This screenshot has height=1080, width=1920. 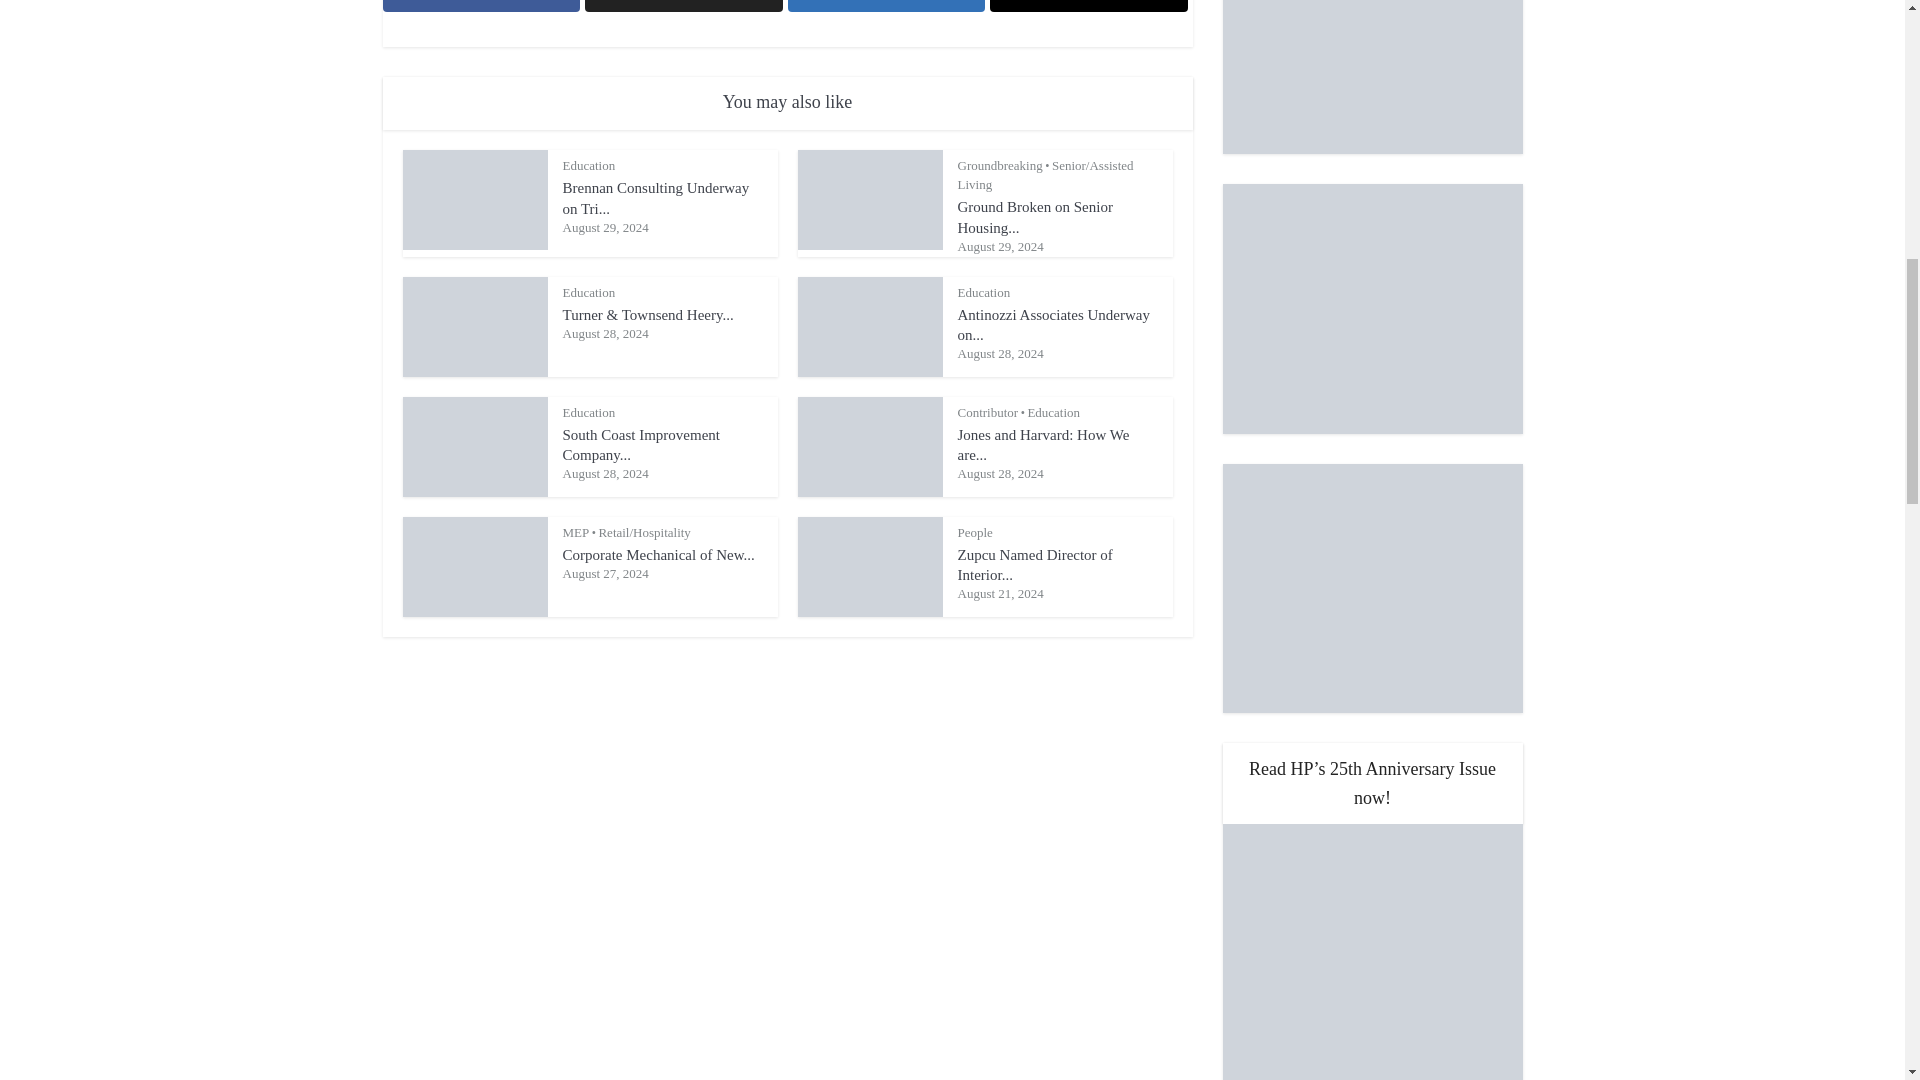 What do you see at coordinates (1036, 564) in the screenshot?
I see `Zupcu Named Director of Interior Design` at bounding box center [1036, 564].